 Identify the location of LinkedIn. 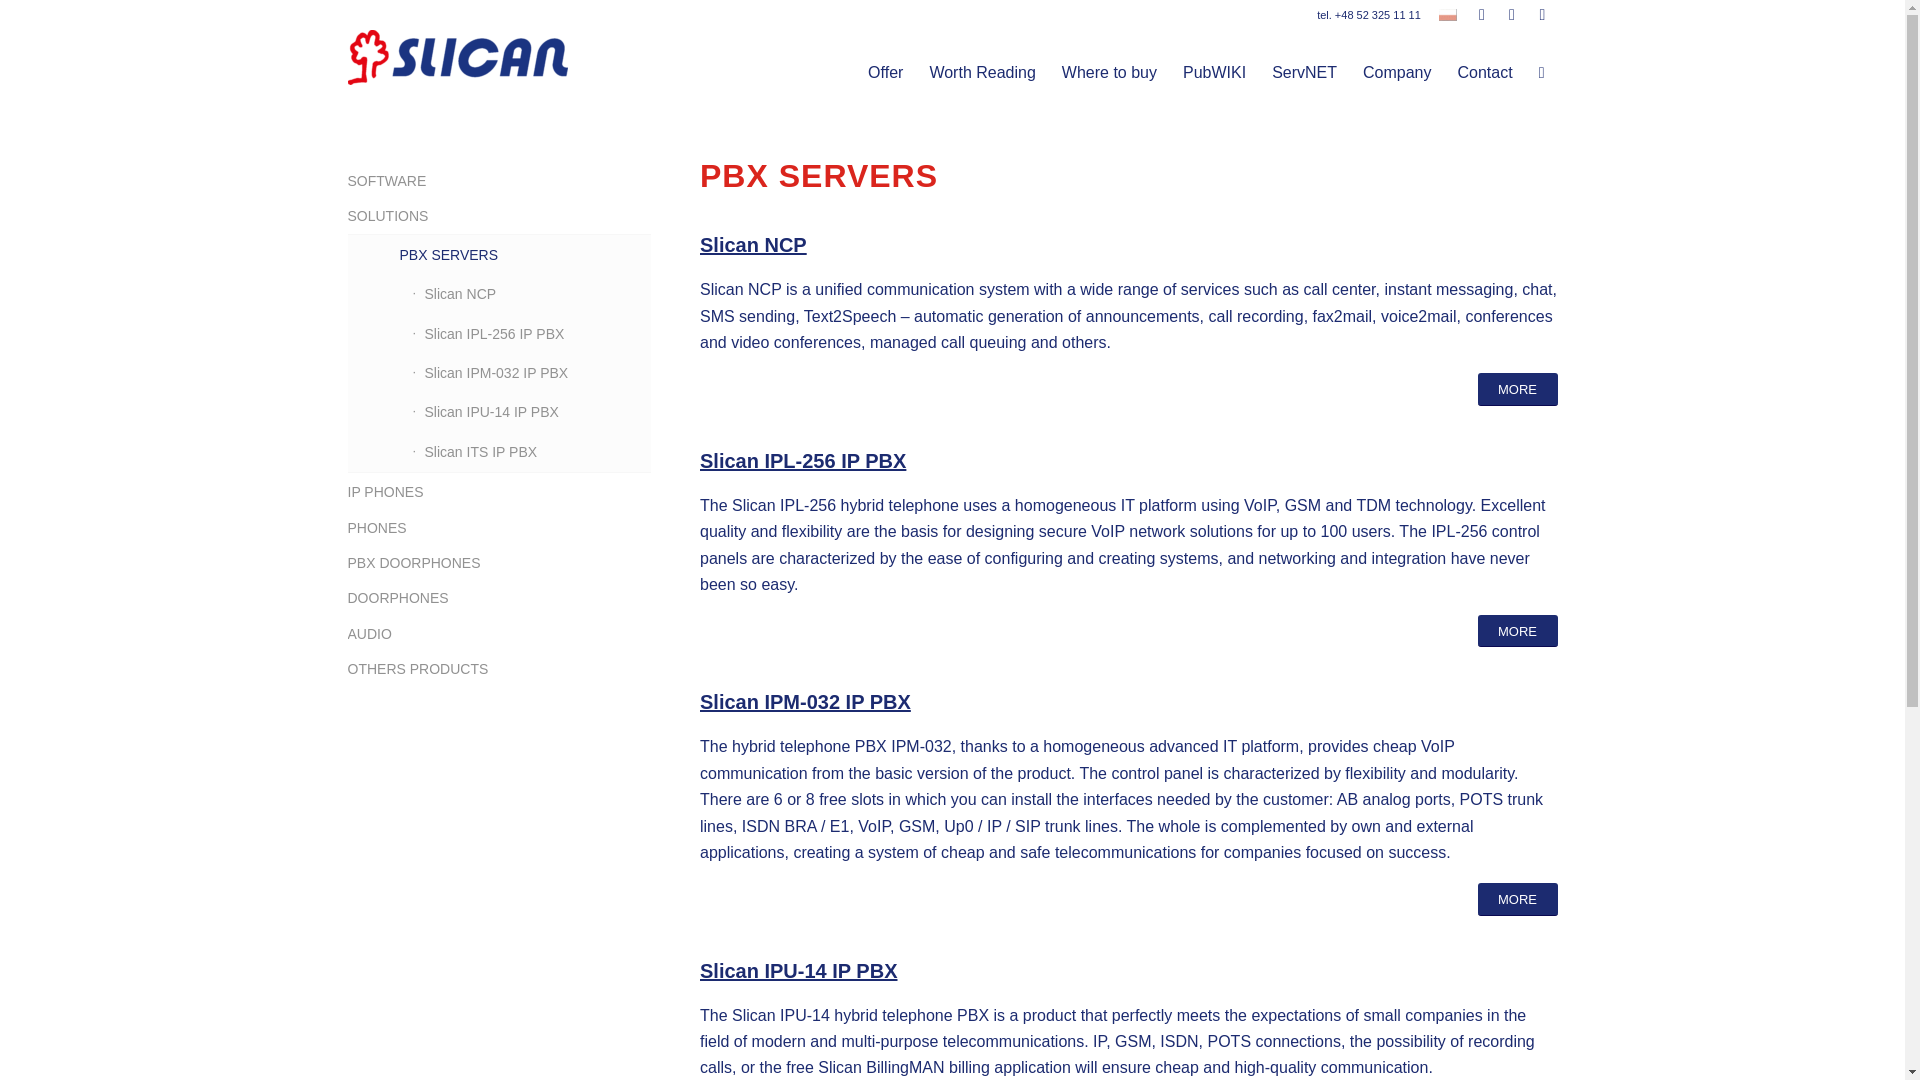
(1512, 15).